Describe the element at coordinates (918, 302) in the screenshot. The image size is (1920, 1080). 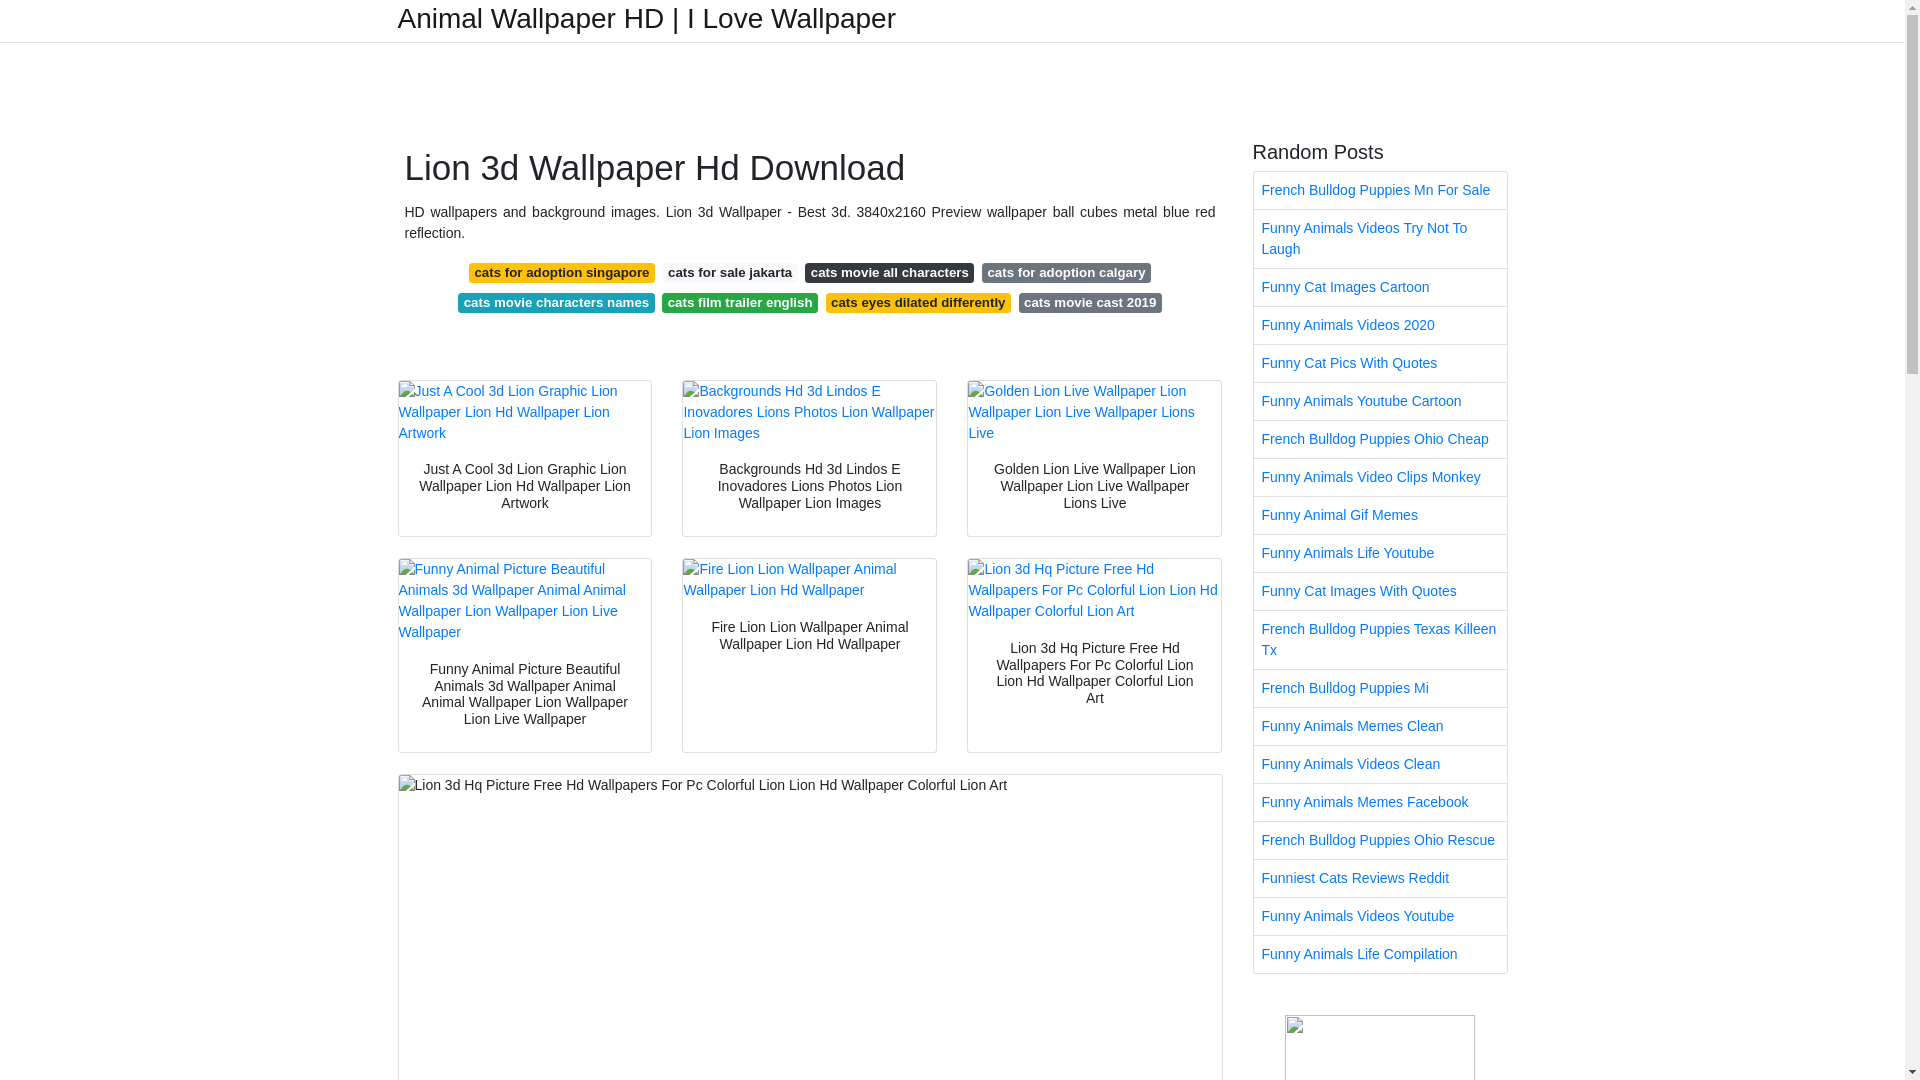
I see `cats eyes dilated differently` at that location.